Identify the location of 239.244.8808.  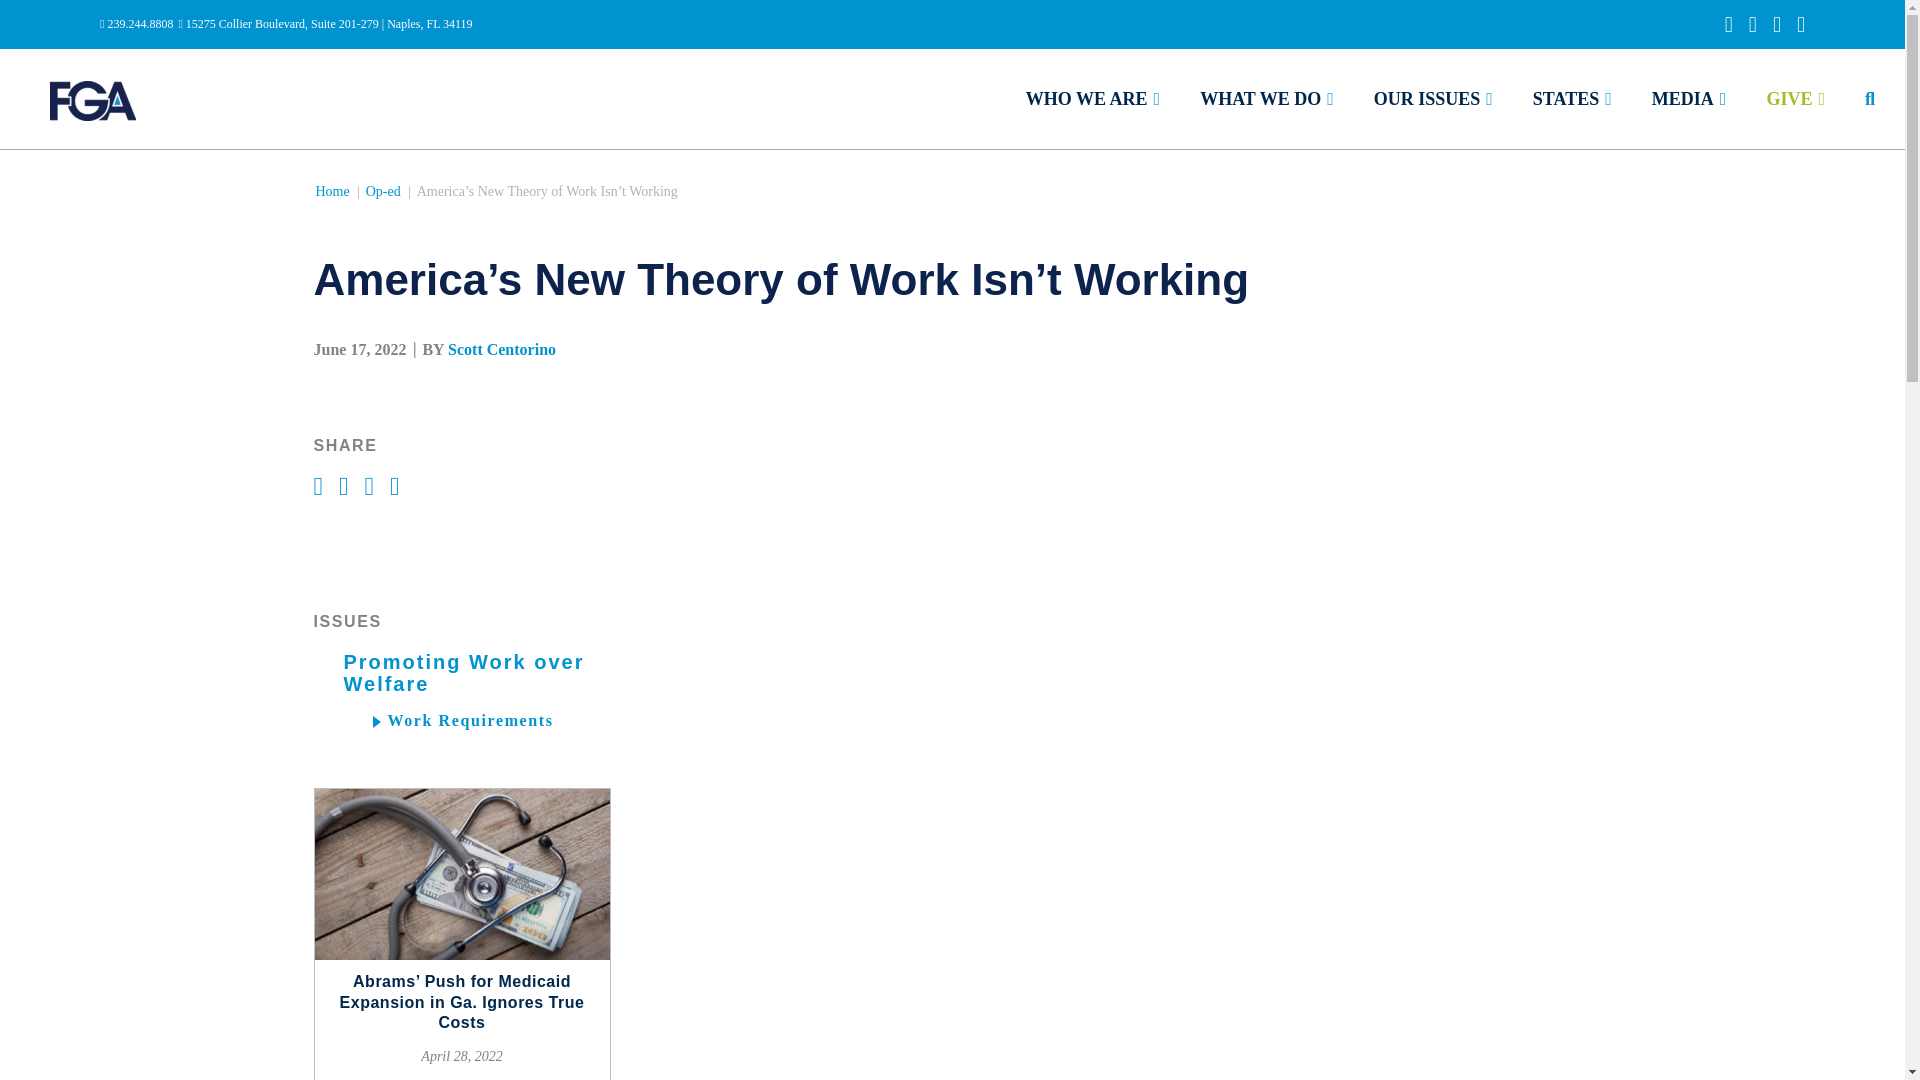
(136, 24).